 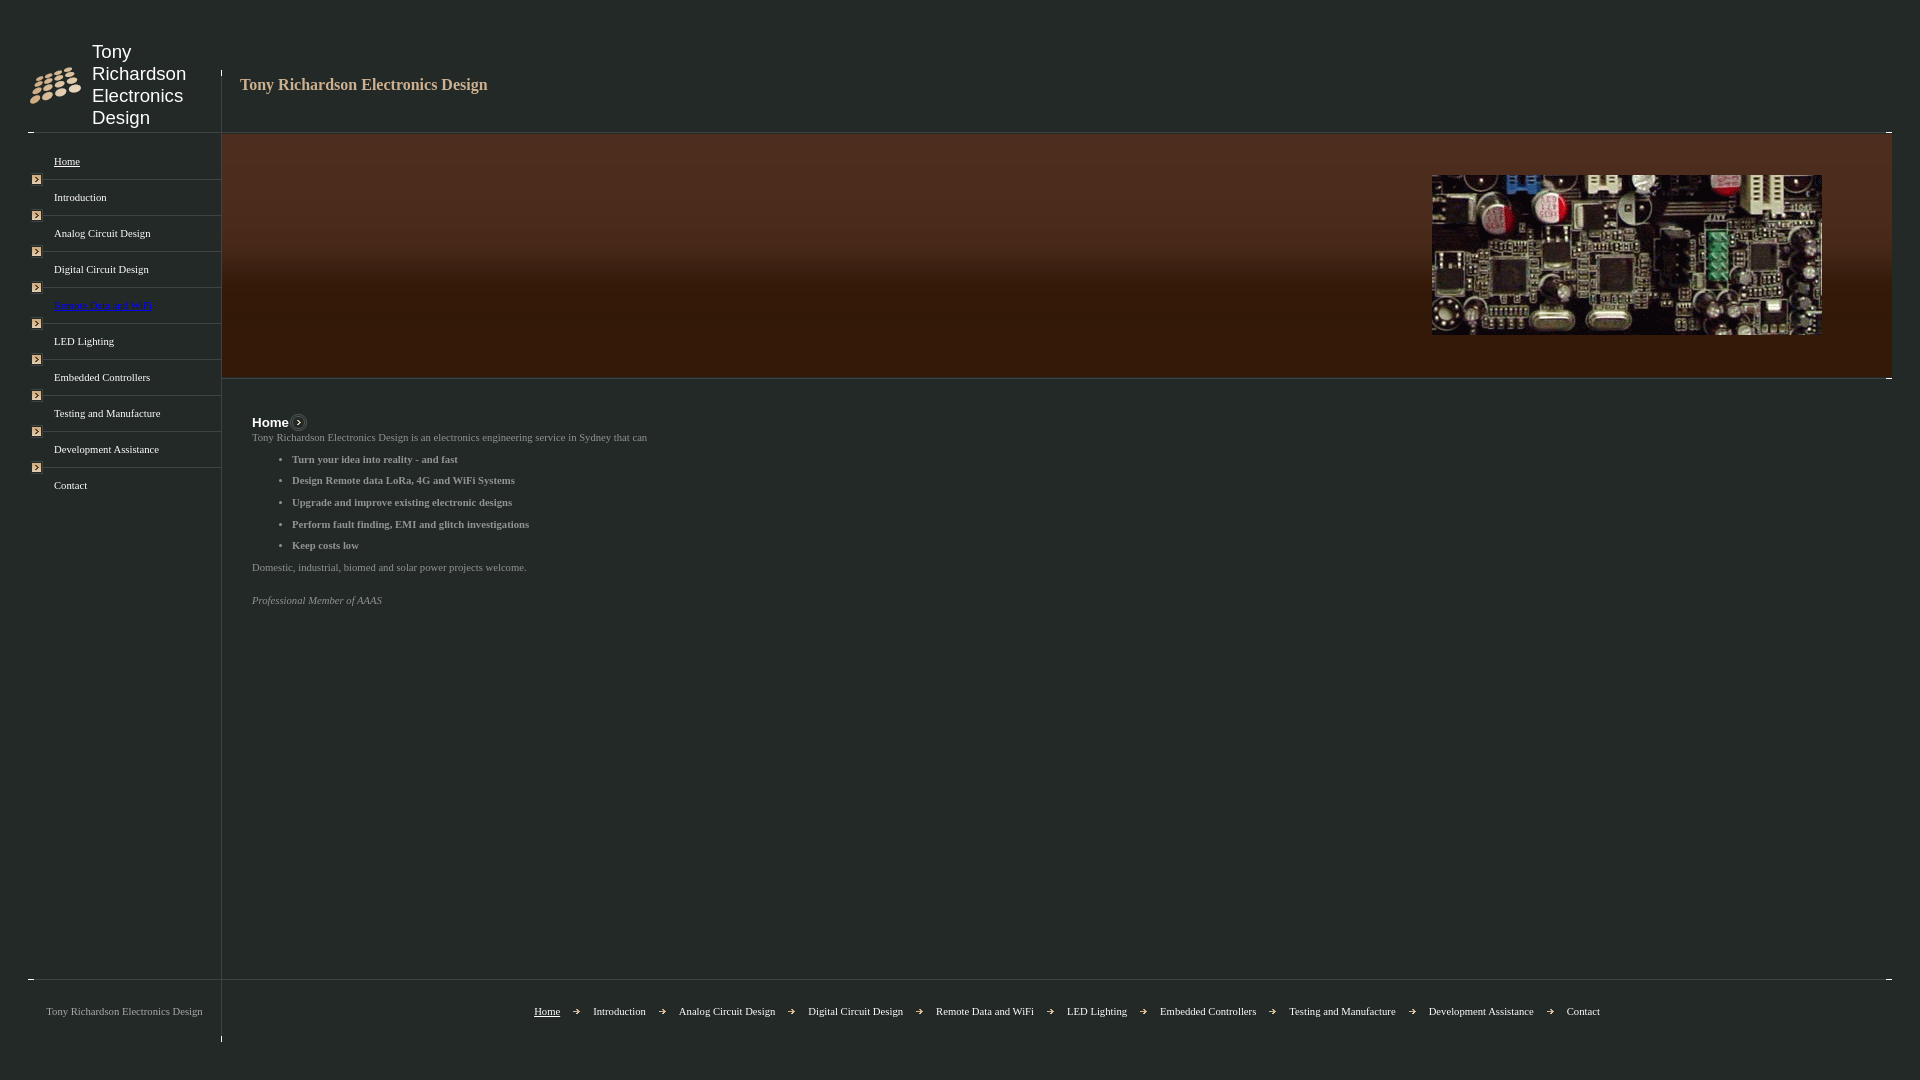 I want to click on Contact, so click(x=1584, y=1012).